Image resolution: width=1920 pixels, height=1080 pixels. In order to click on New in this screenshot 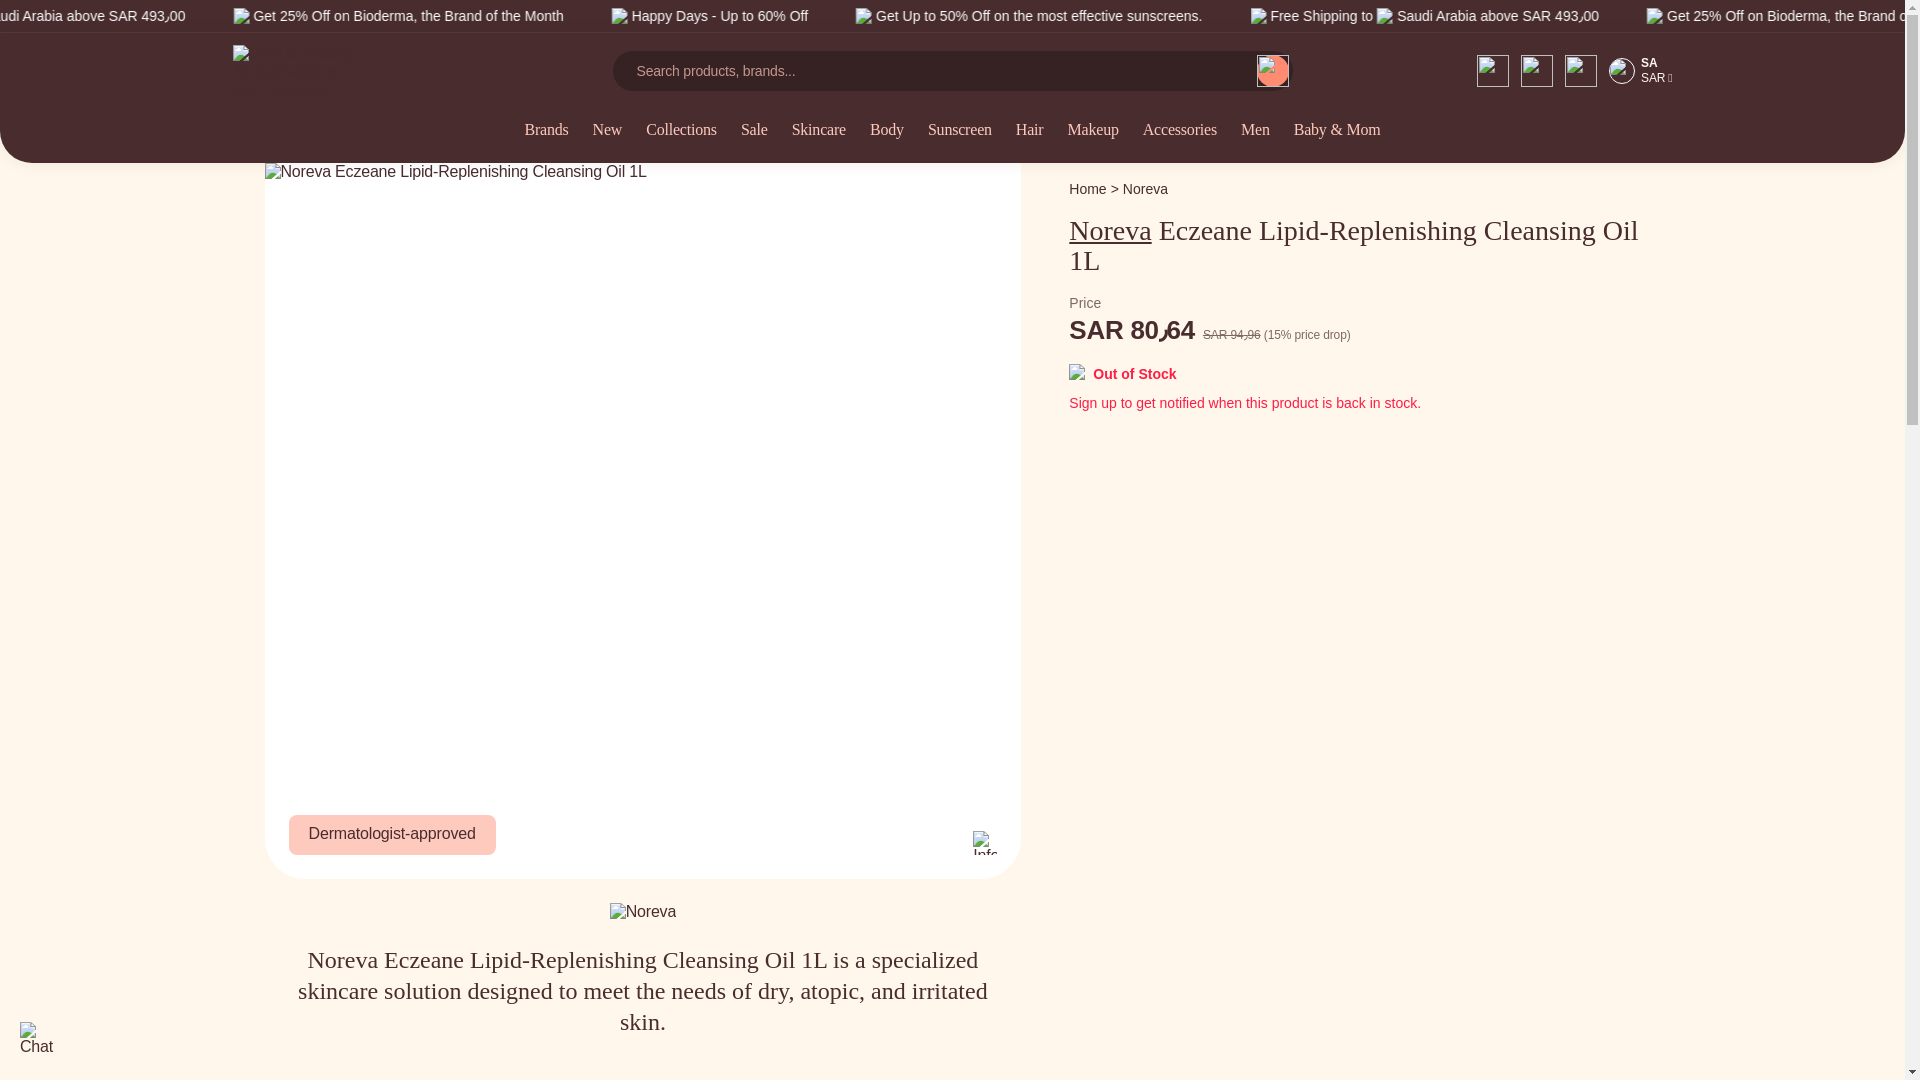, I will do `click(608, 142)`.